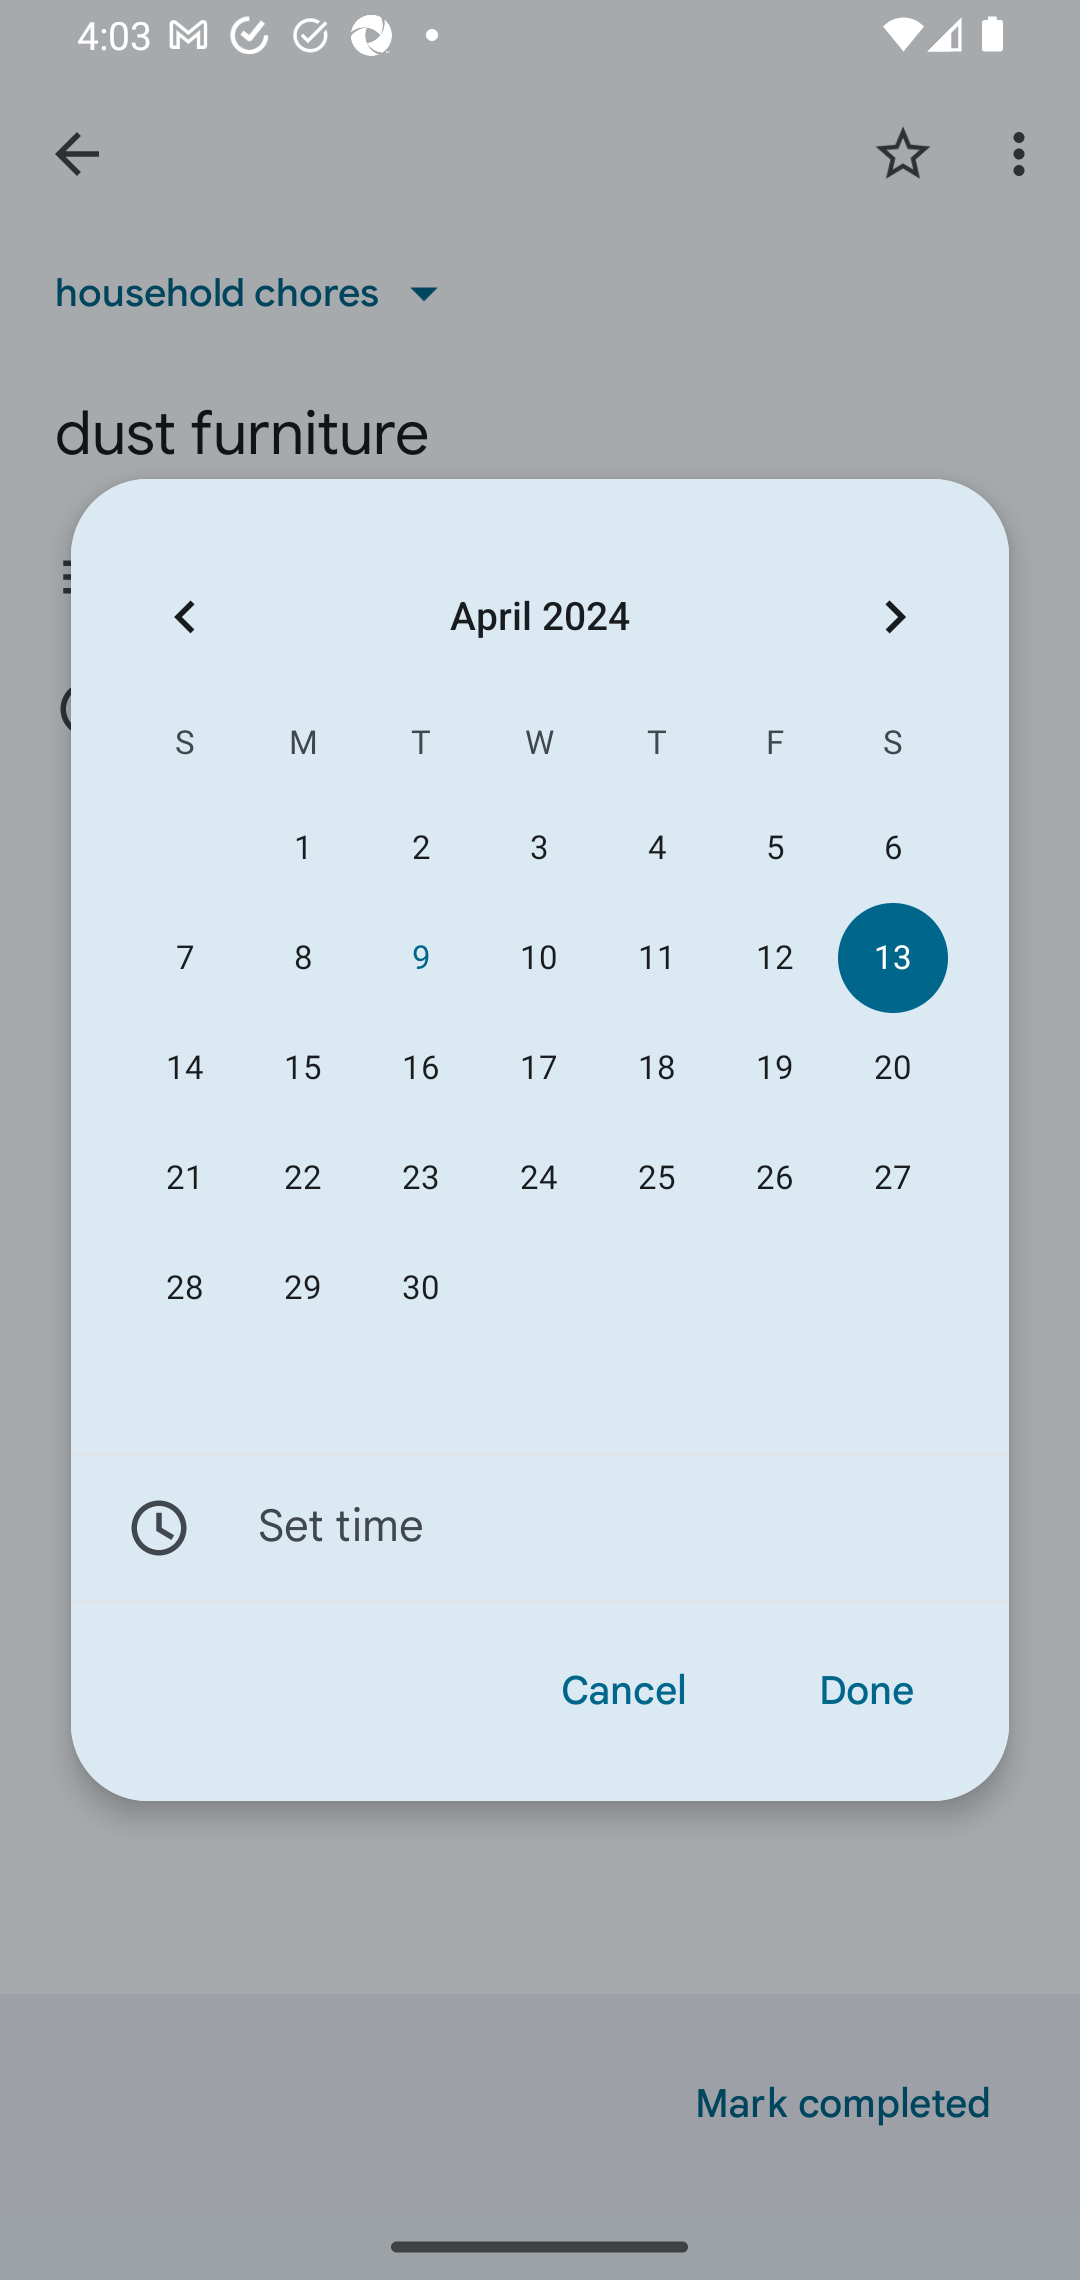 The width and height of the screenshot is (1080, 2280). I want to click on Next month, so click(895, 618).